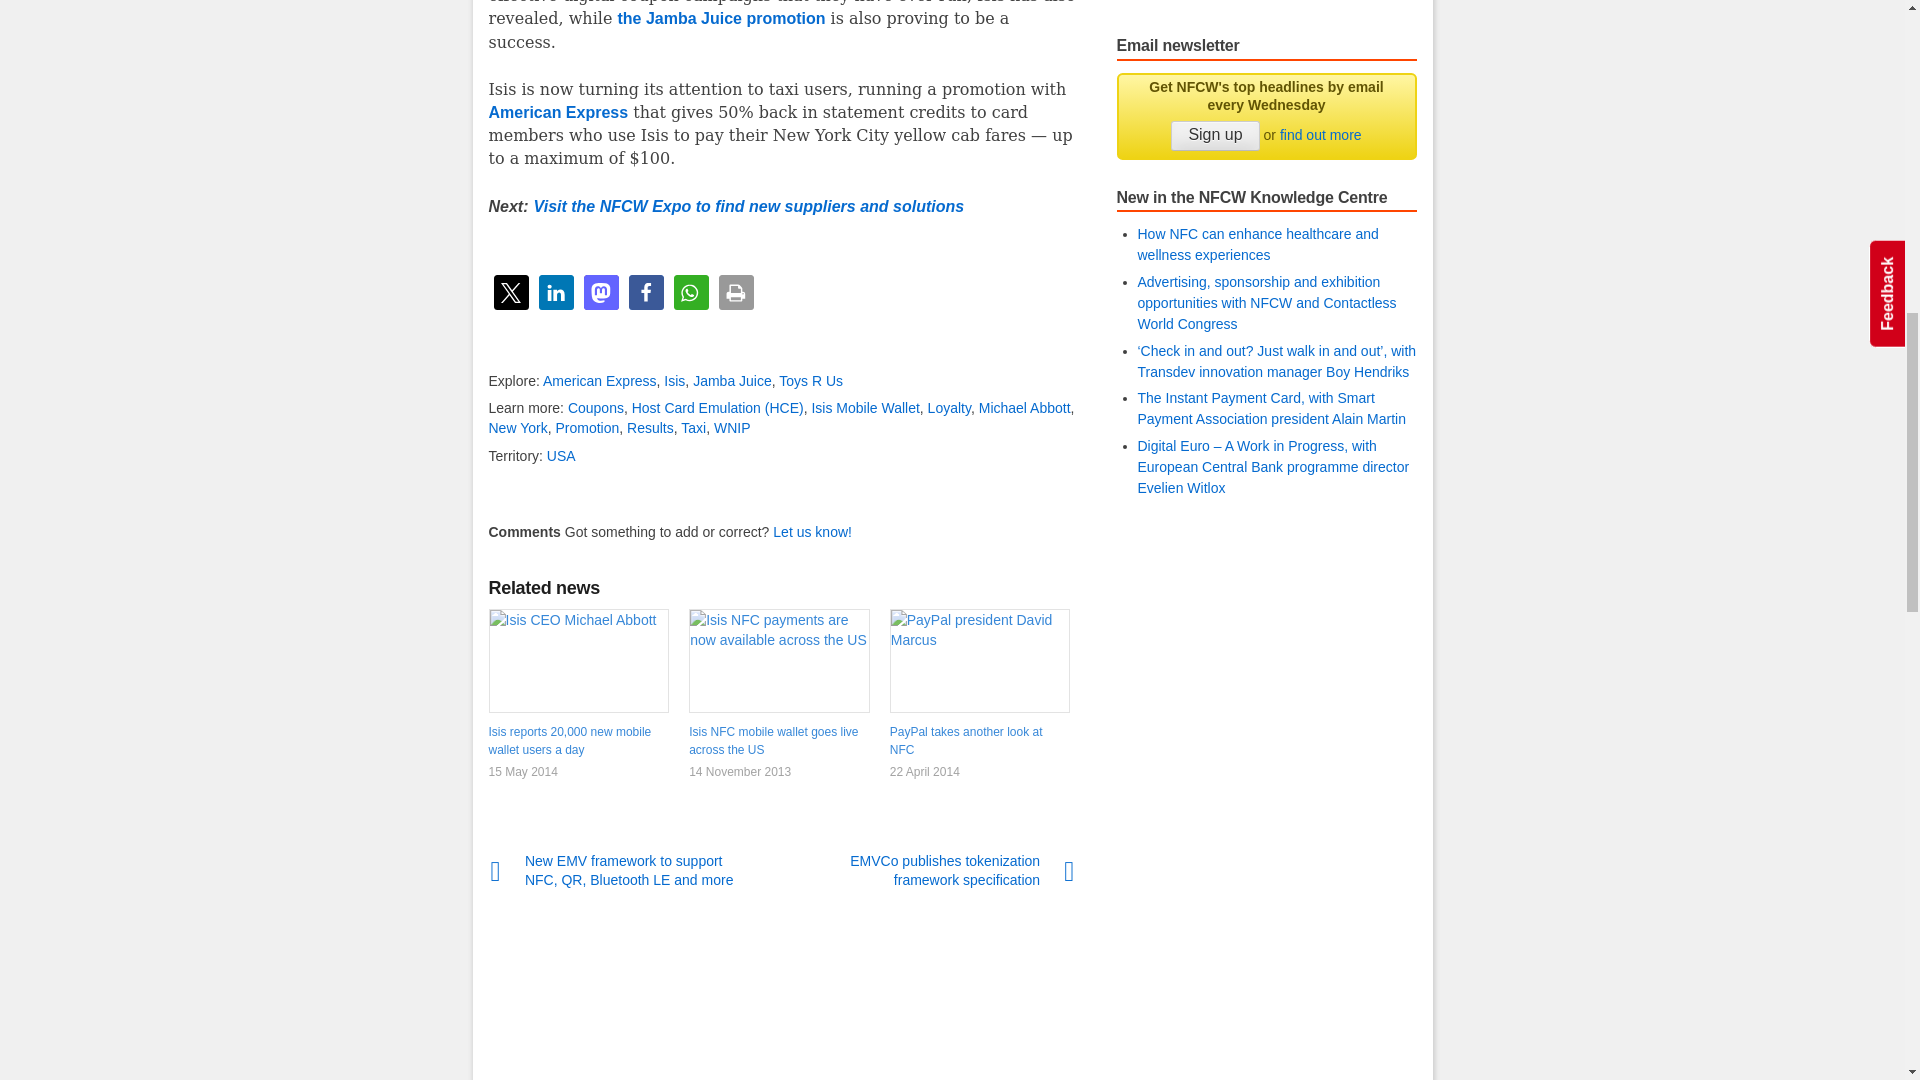 The image size is (1920, 1080). Describe the element at coordinates (674, 380) in the screenshot. I see `125 more items that mention Isis` at that location.